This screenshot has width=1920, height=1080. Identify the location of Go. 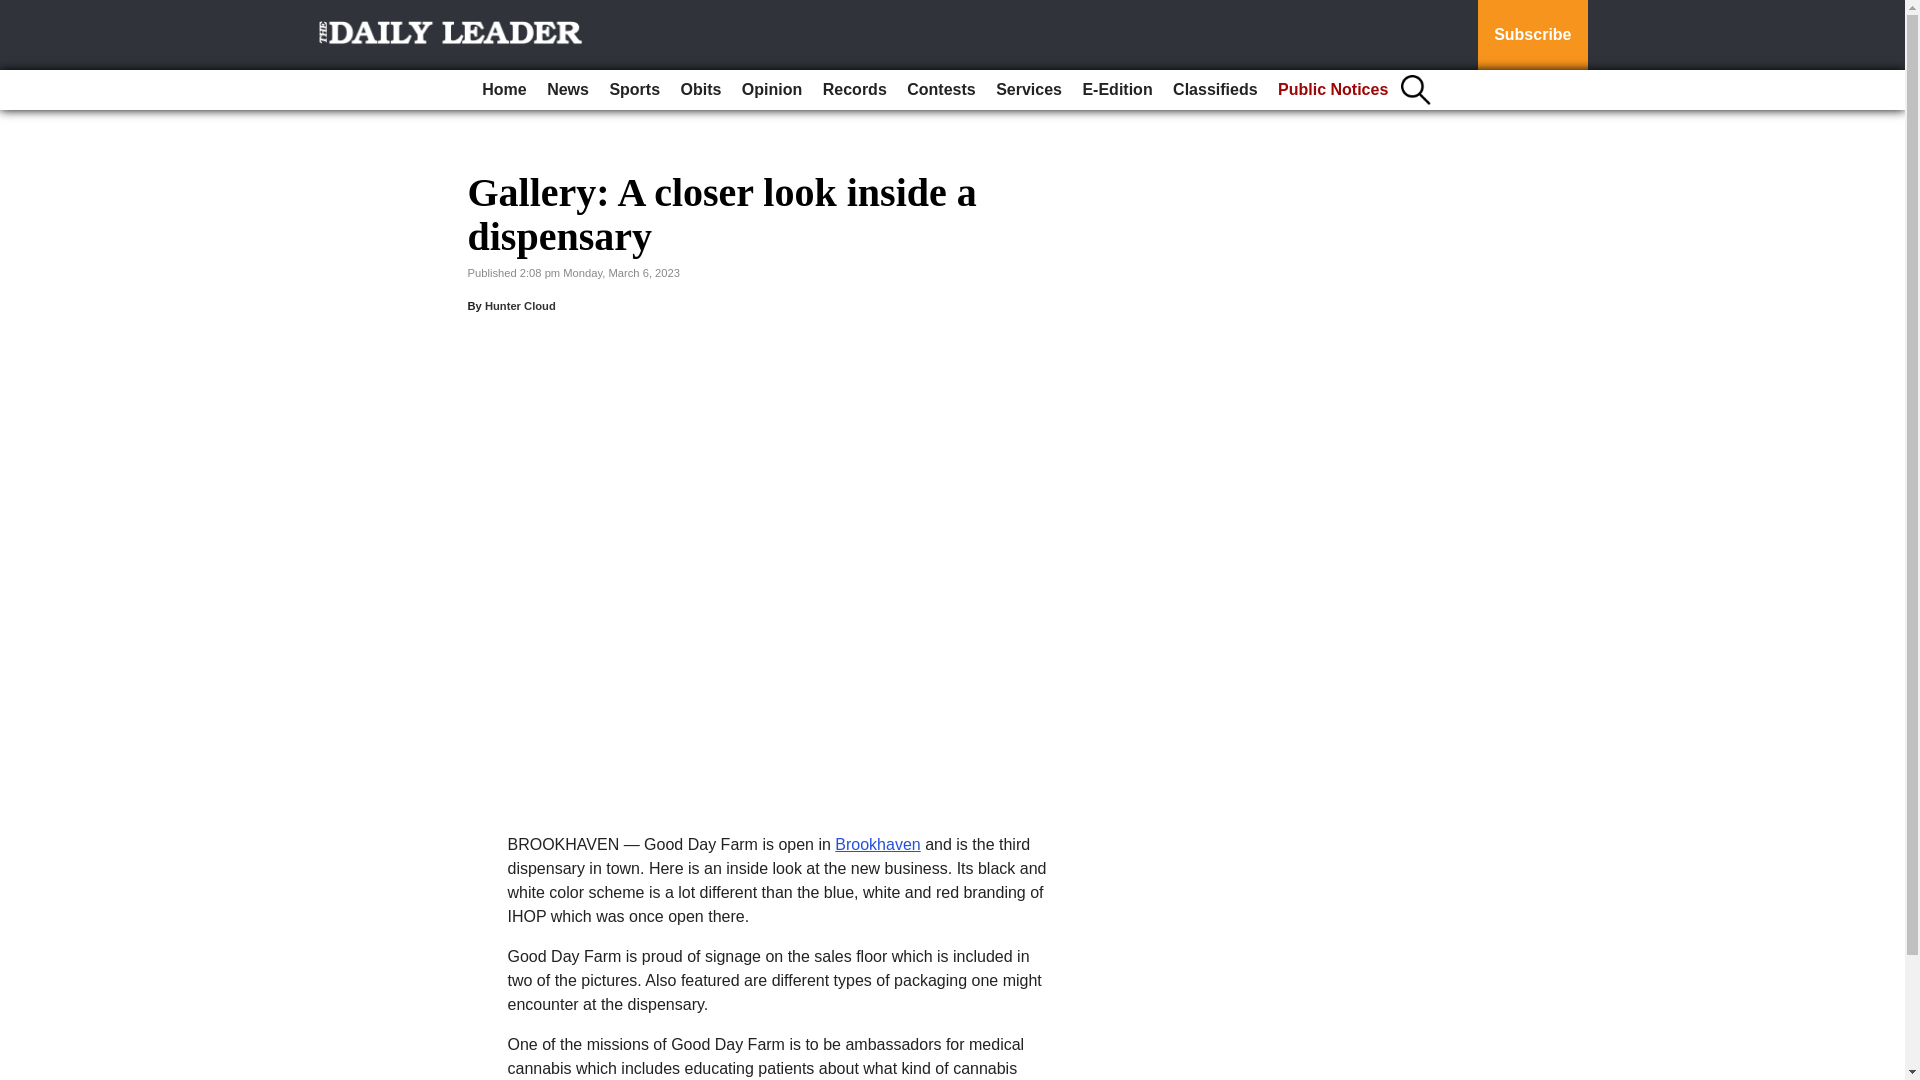
(18, 12).